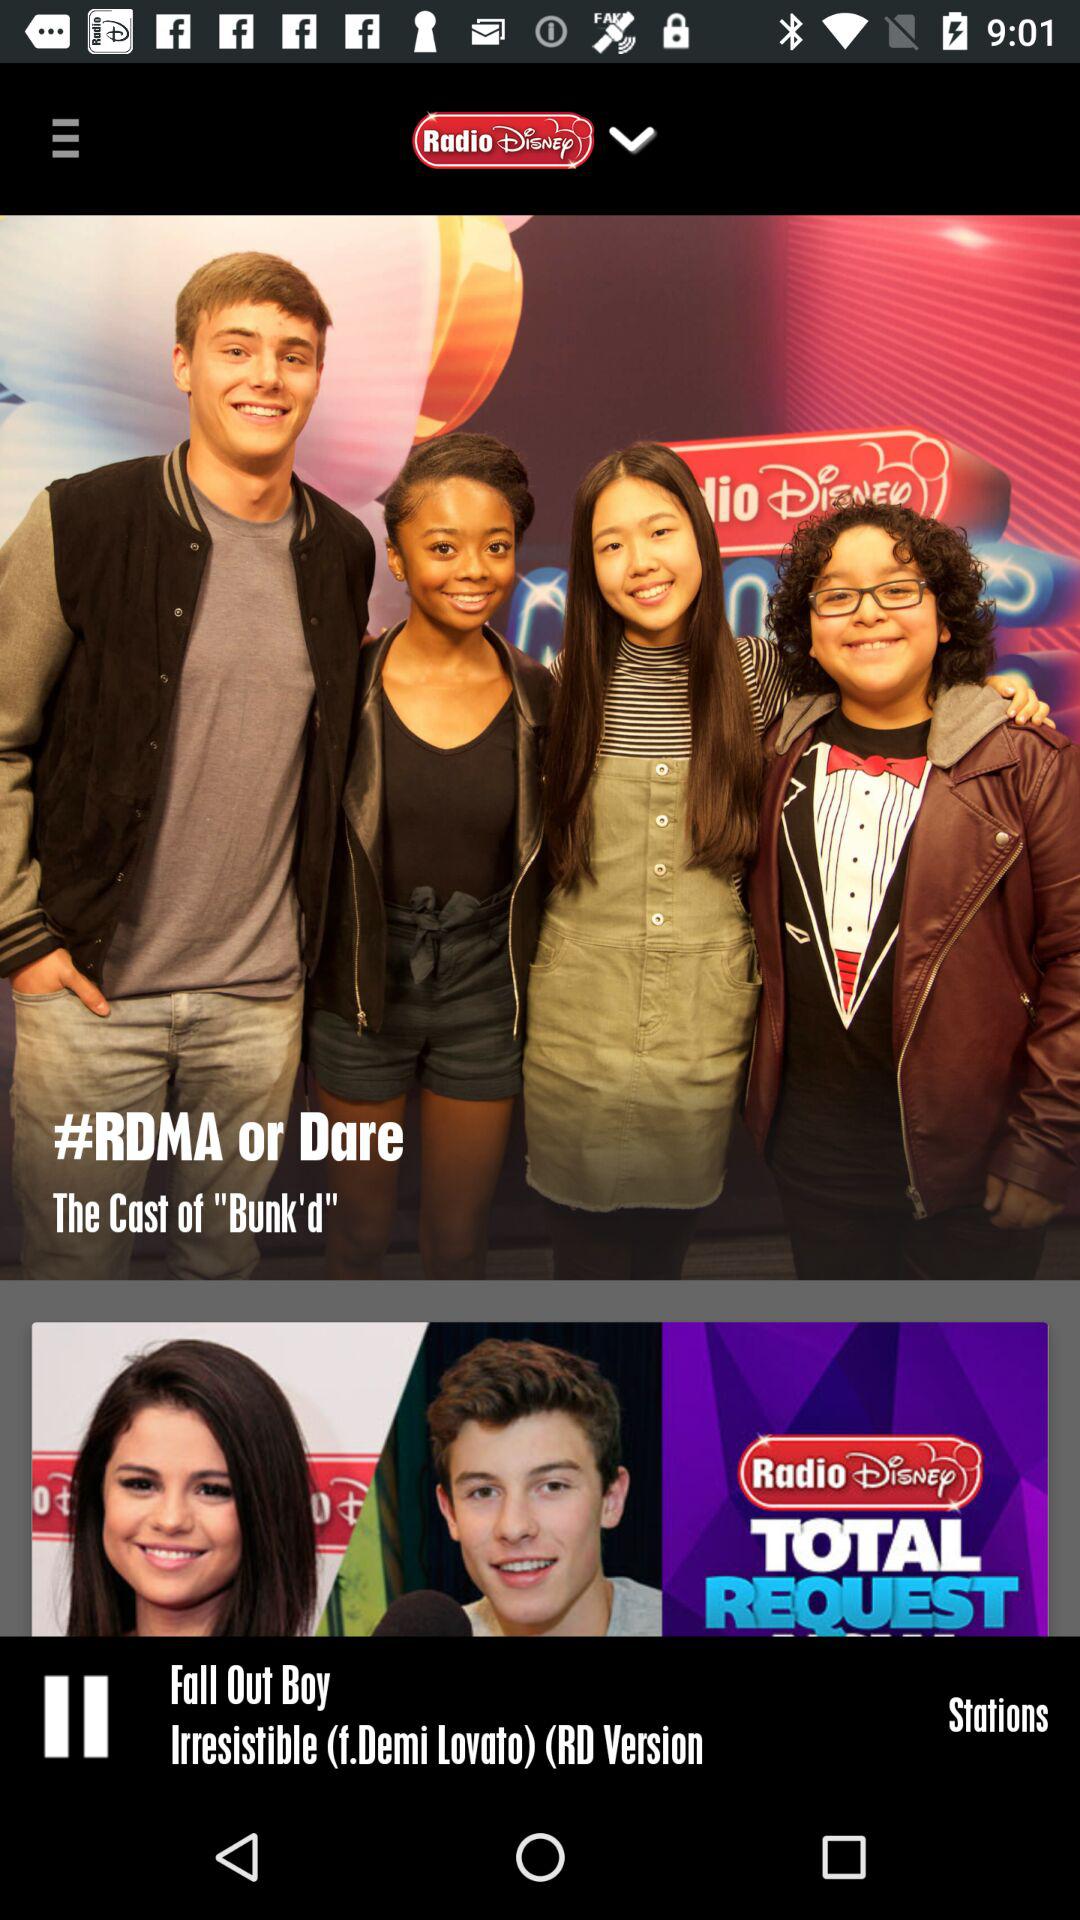  Describe the element at coordinates (998, 1714) in the screenshot. I see `turn on item at the bottom right corner` at that location.